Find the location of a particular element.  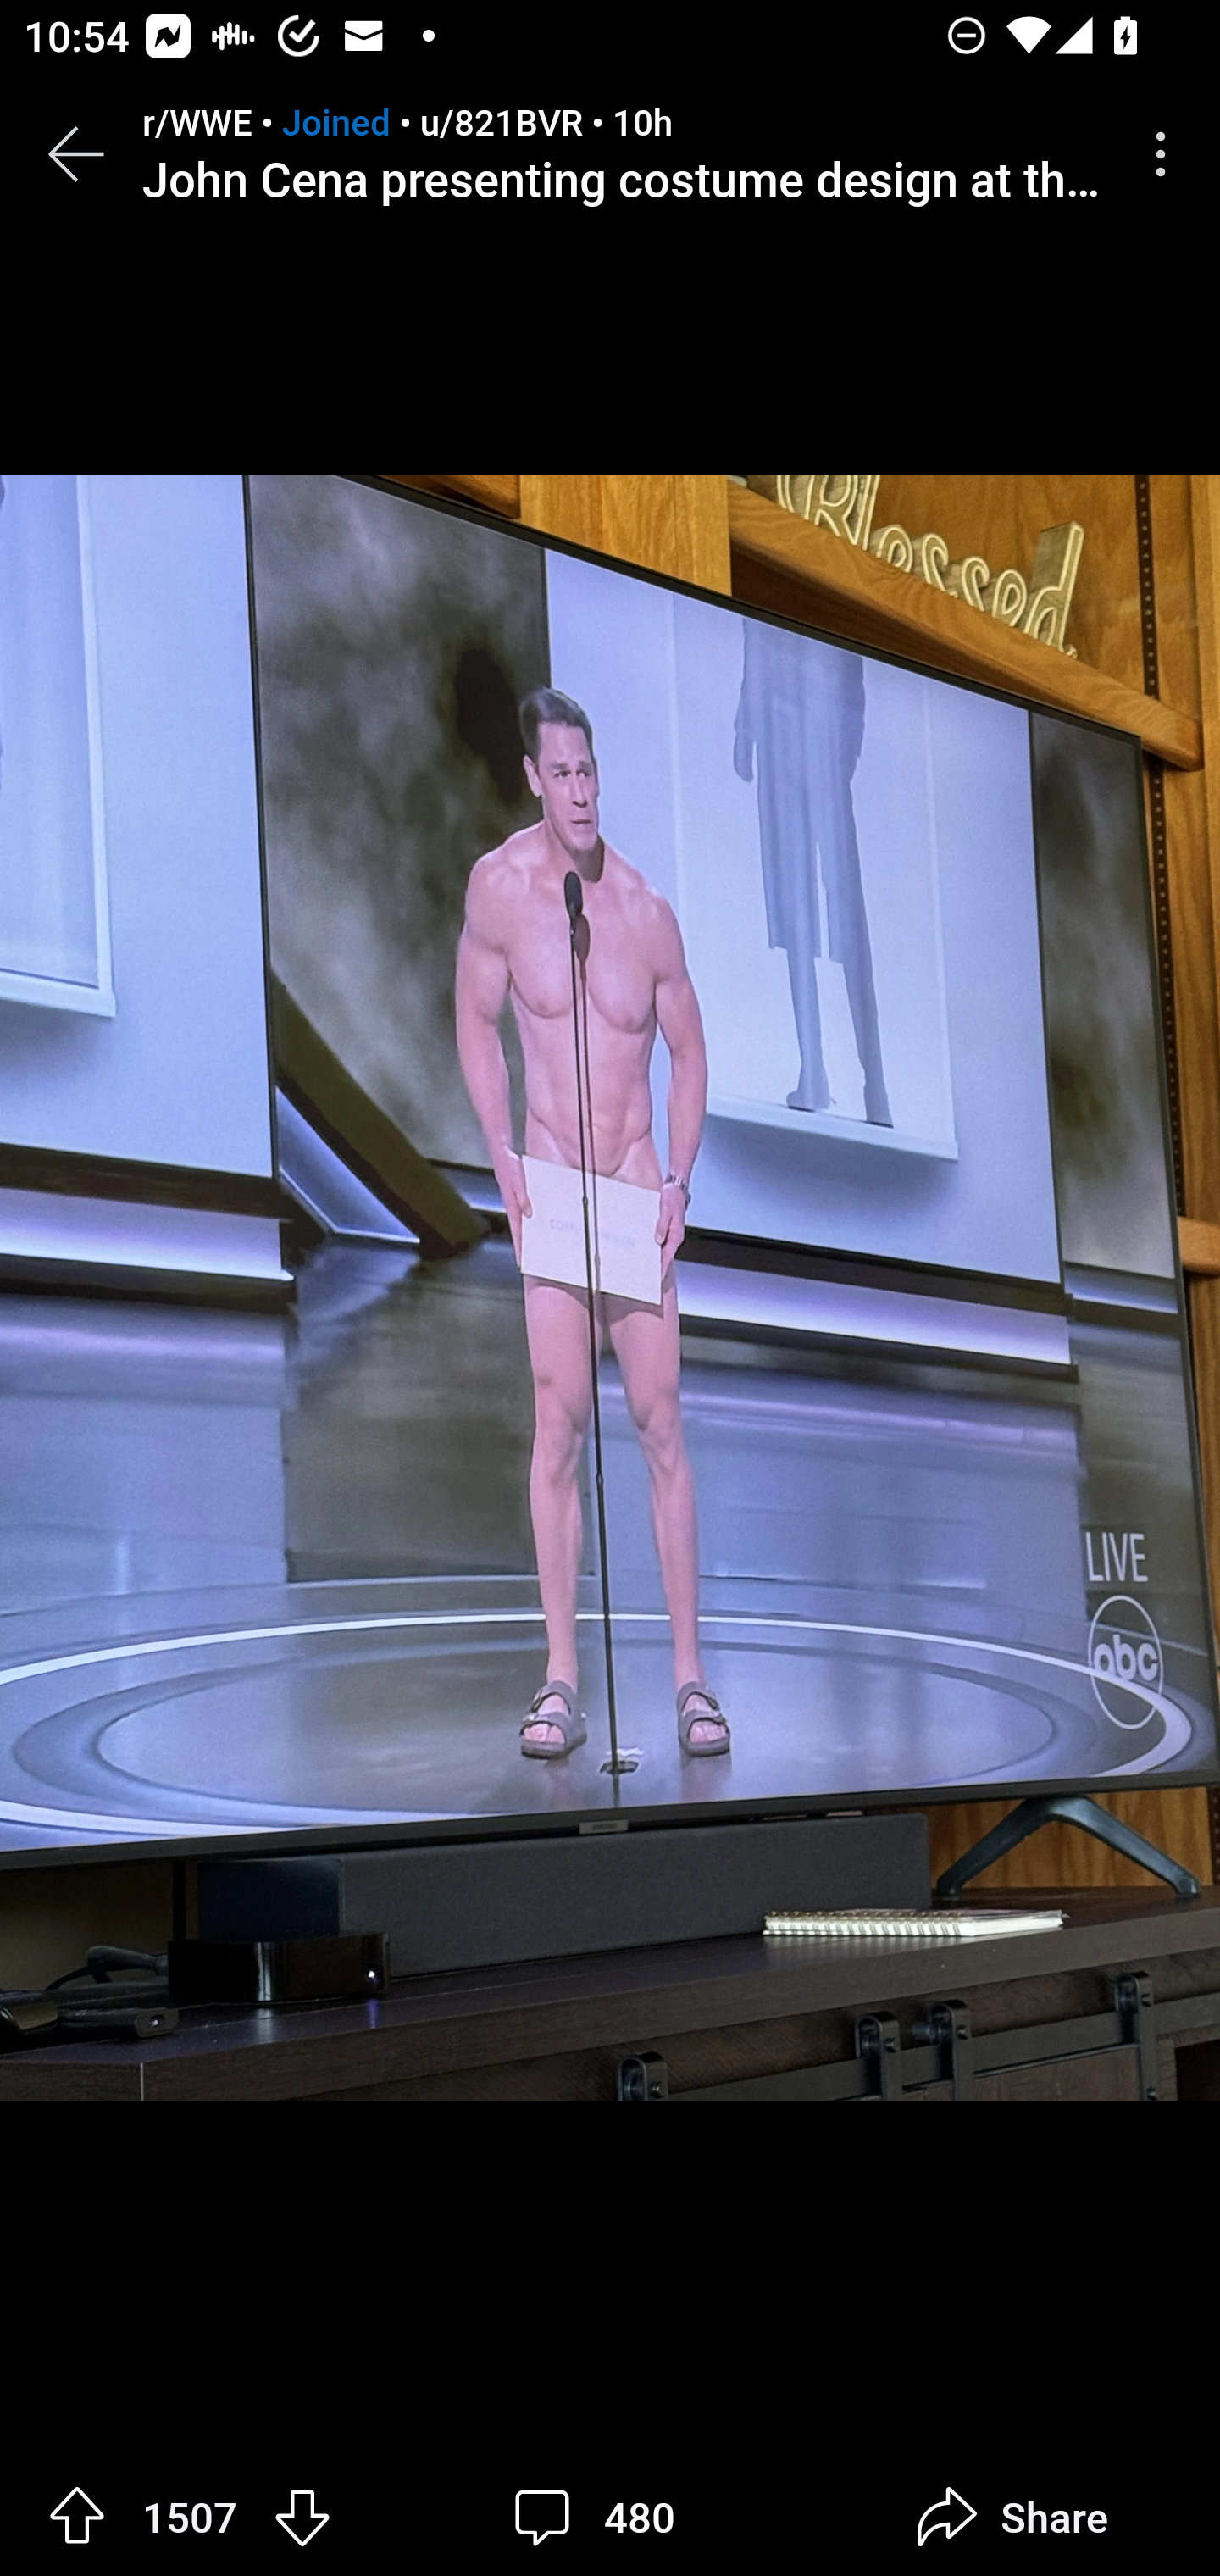

Downvote is located at coordinates (302, 2515).